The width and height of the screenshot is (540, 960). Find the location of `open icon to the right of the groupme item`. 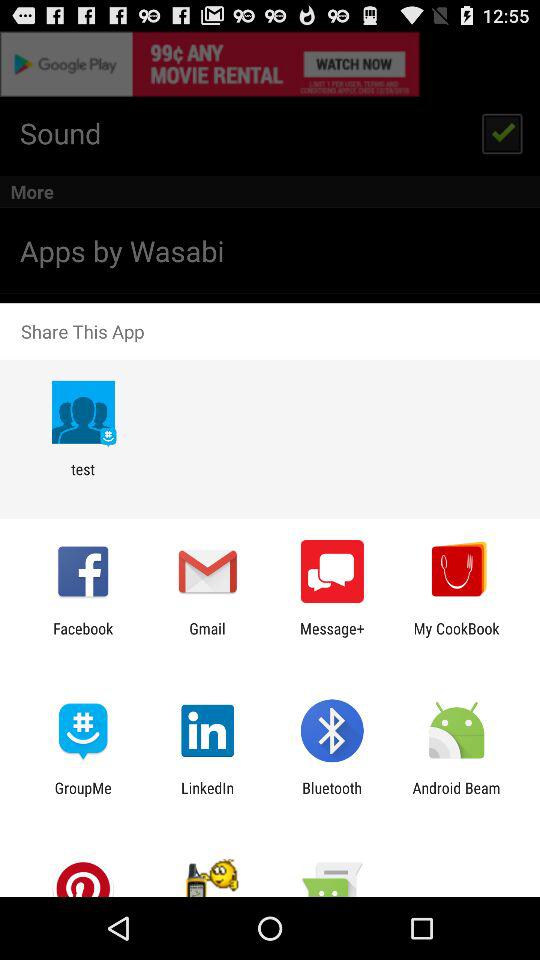

open icon to the right of the groupme item is located at coordinates (208, 796).